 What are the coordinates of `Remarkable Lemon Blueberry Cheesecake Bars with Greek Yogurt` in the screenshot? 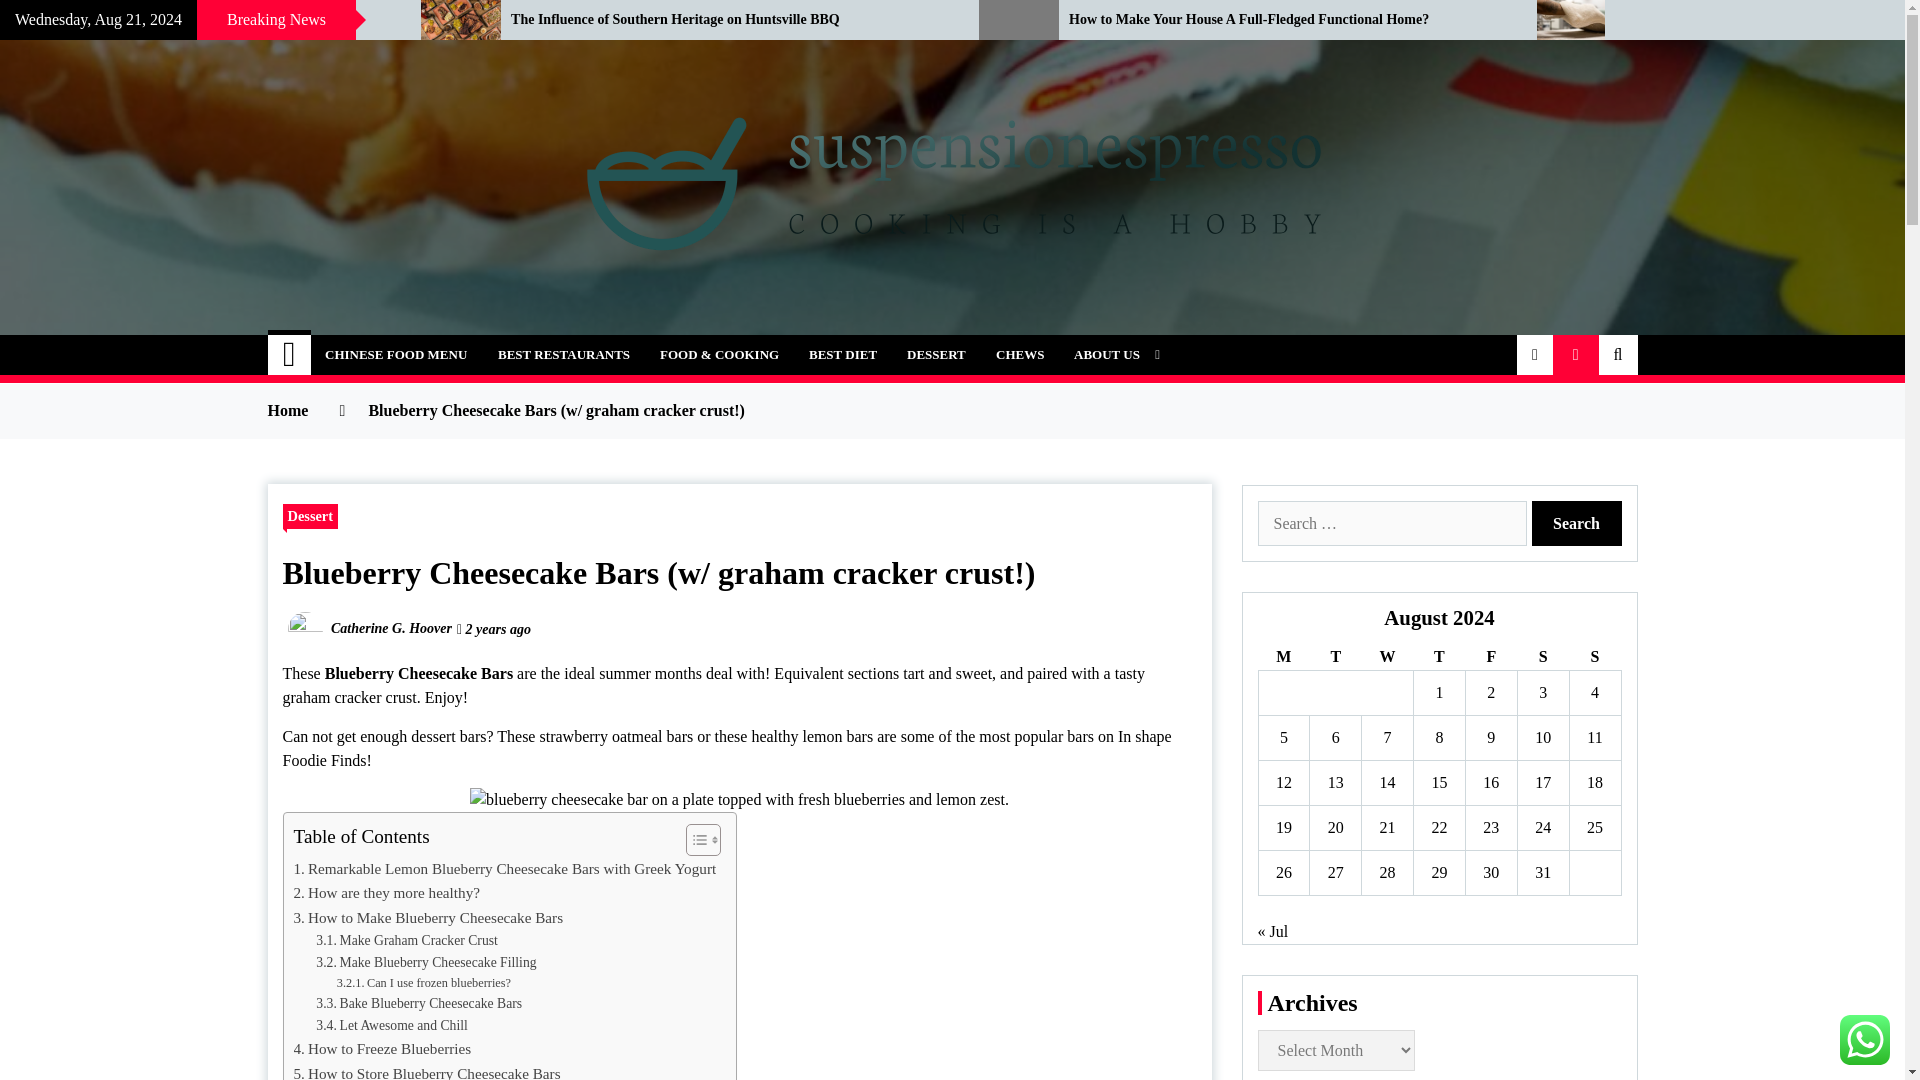 It's located at (504, 869).